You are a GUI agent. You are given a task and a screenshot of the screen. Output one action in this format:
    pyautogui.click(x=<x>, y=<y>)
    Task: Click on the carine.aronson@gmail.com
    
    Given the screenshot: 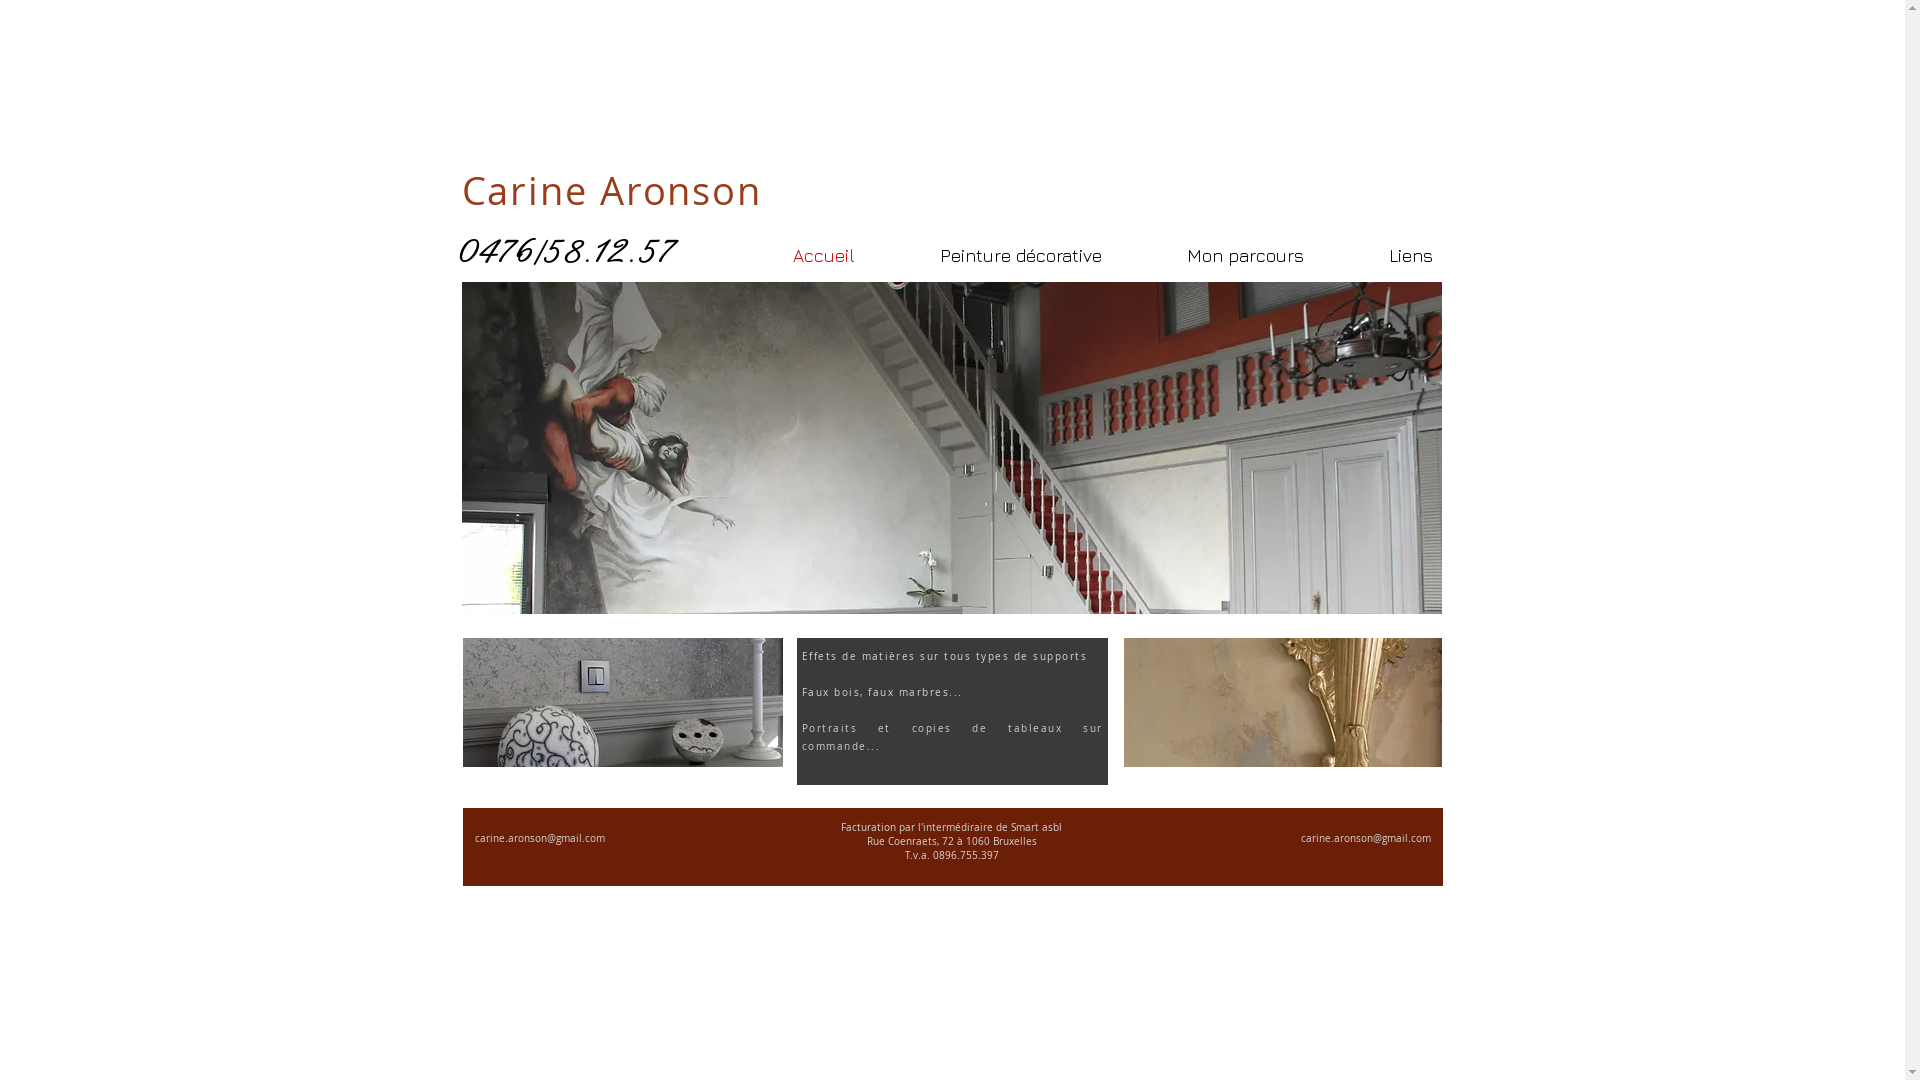 What is the action you would take?
    pyautogui.click(x=1365, y=838)
    